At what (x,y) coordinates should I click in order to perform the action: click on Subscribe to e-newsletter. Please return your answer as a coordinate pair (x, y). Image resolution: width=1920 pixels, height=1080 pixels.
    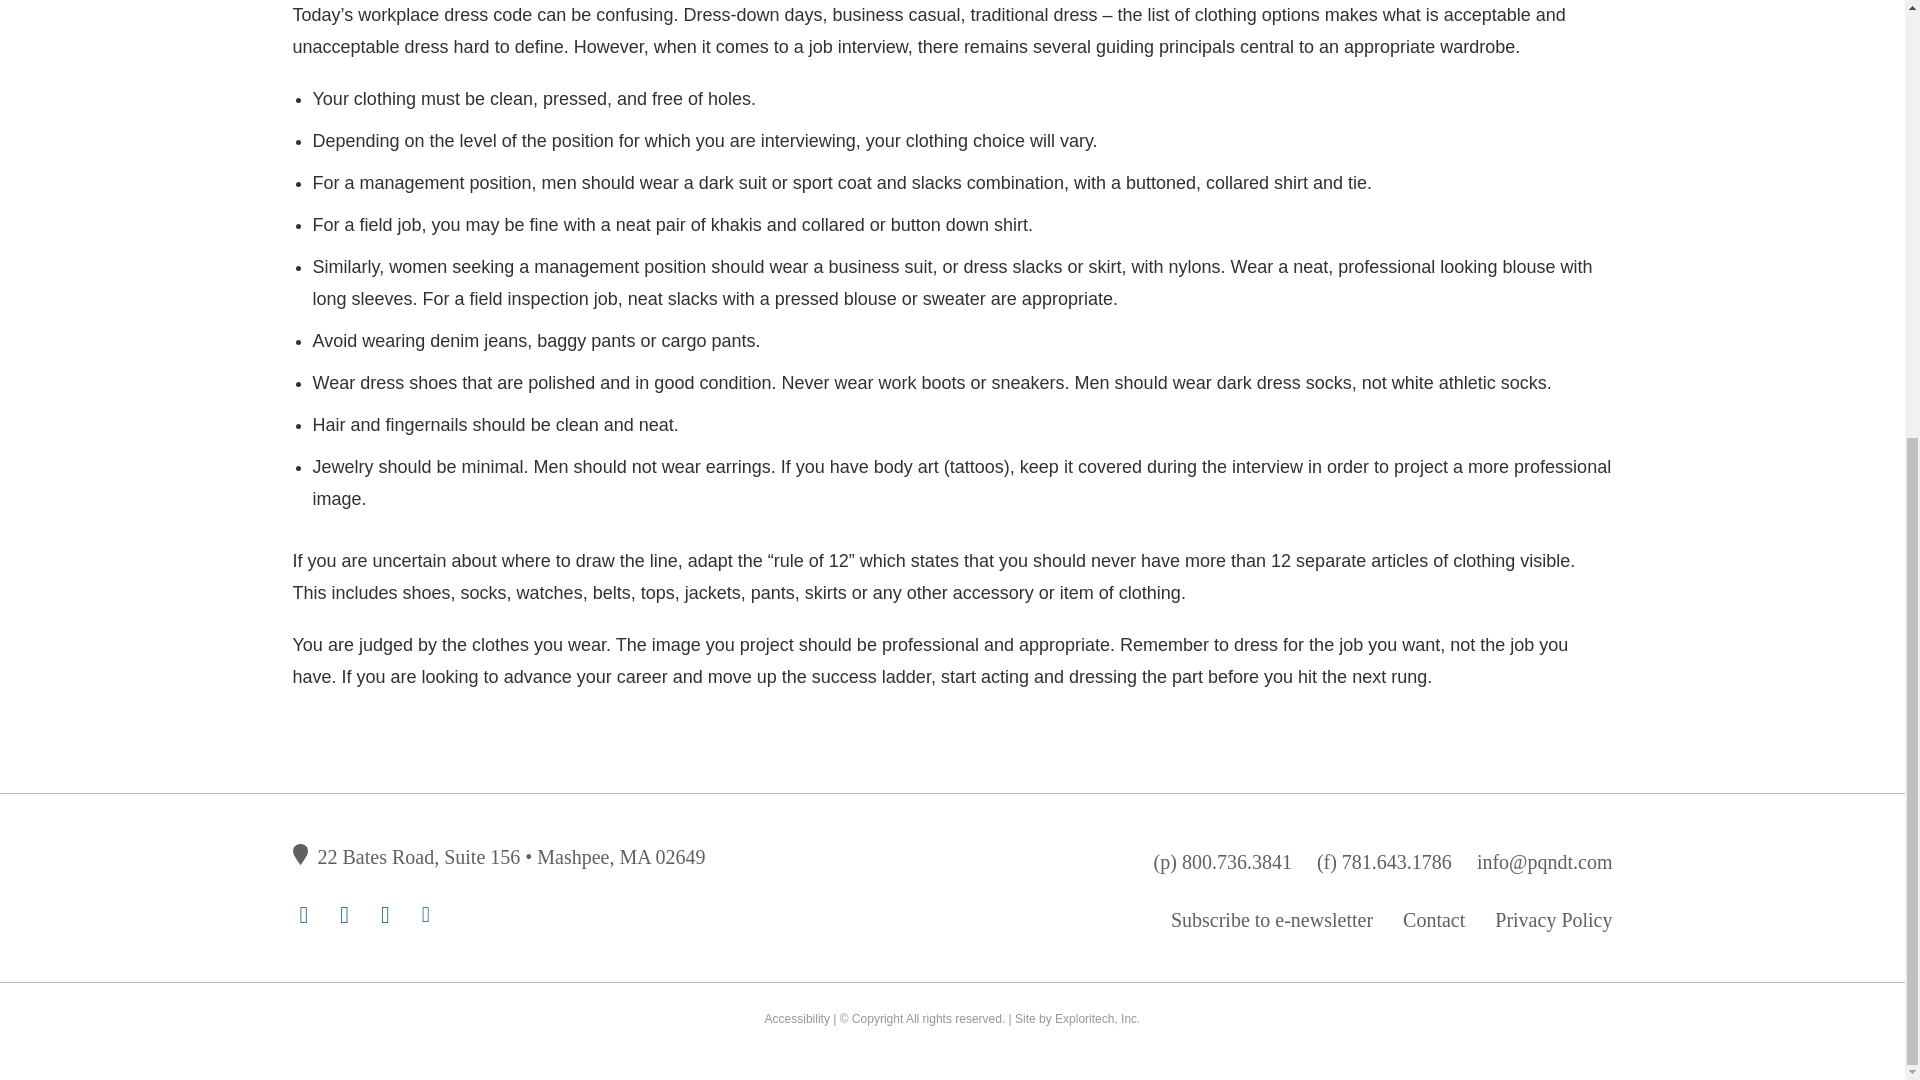
    Looking at the image, I should click on (1272, 920).